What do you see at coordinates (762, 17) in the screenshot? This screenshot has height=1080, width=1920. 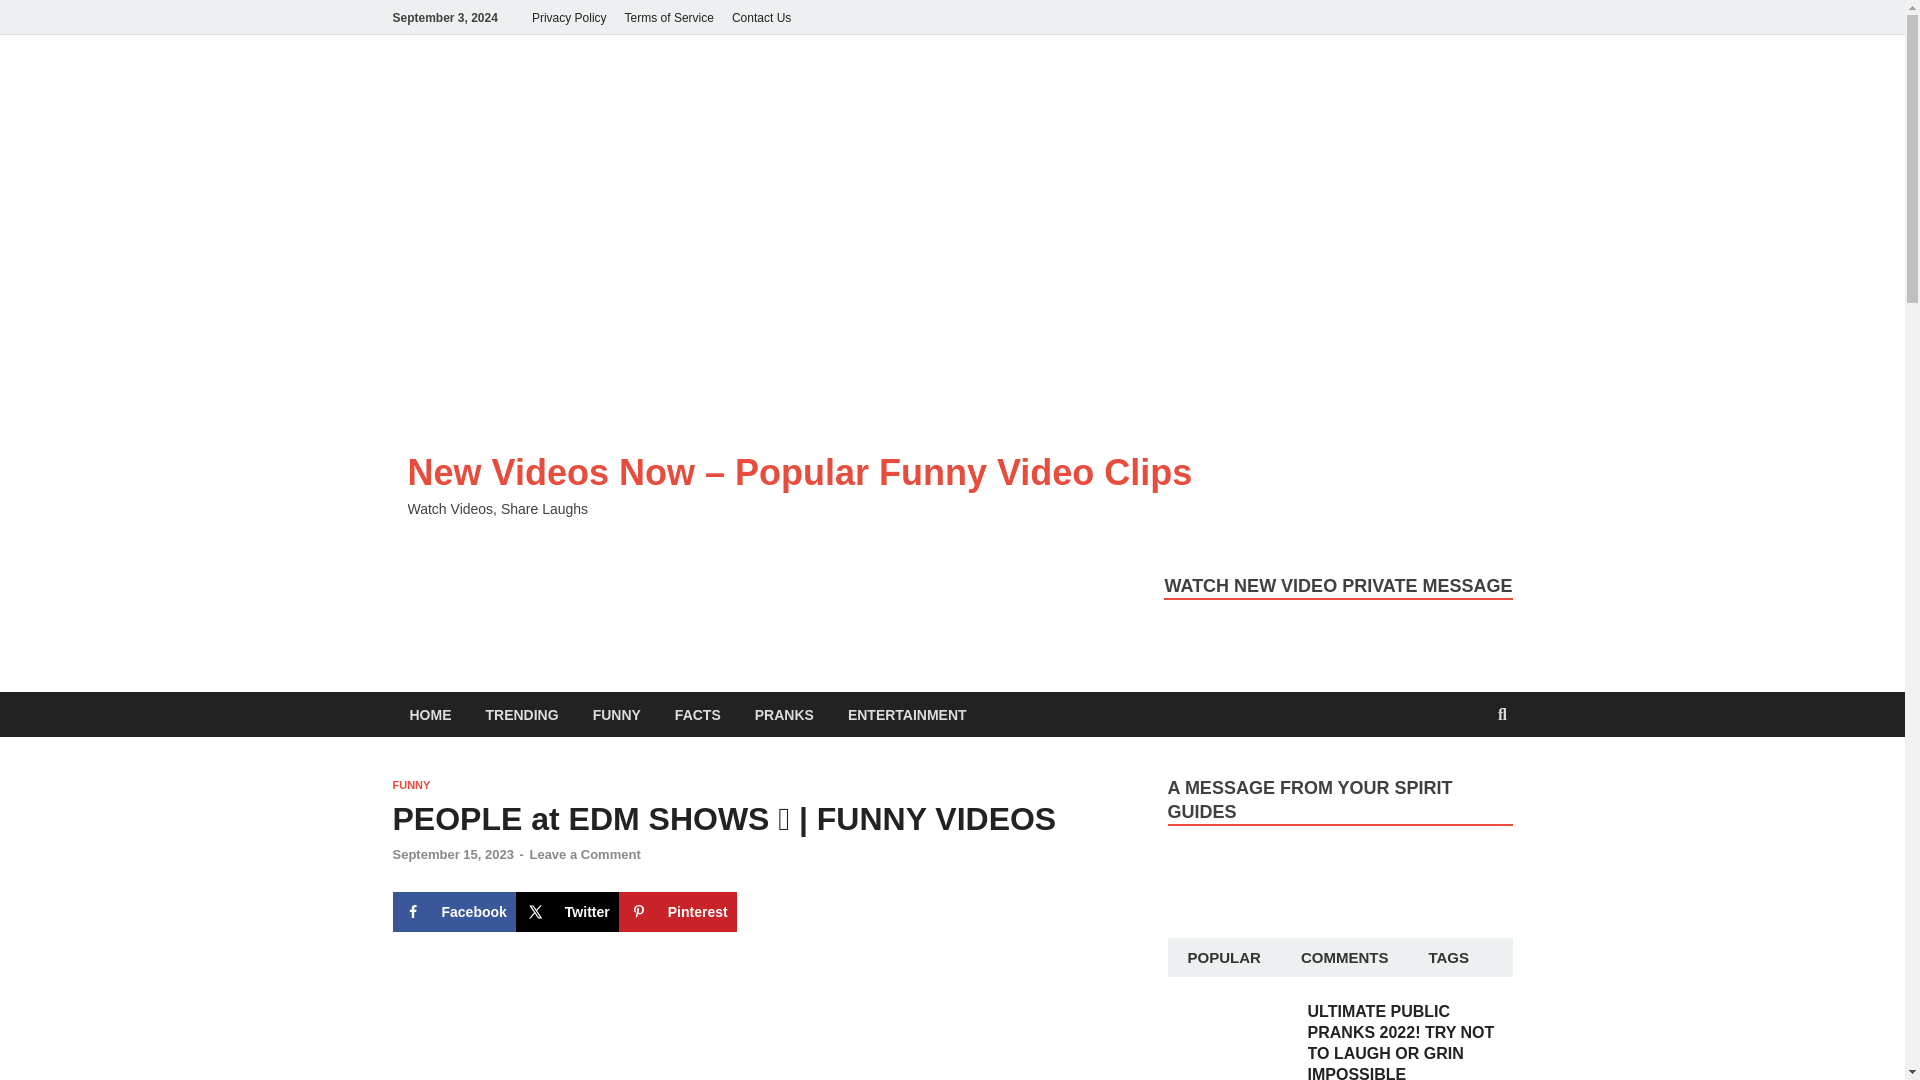 I see `Contact Us` at bounding box center [762, 17].